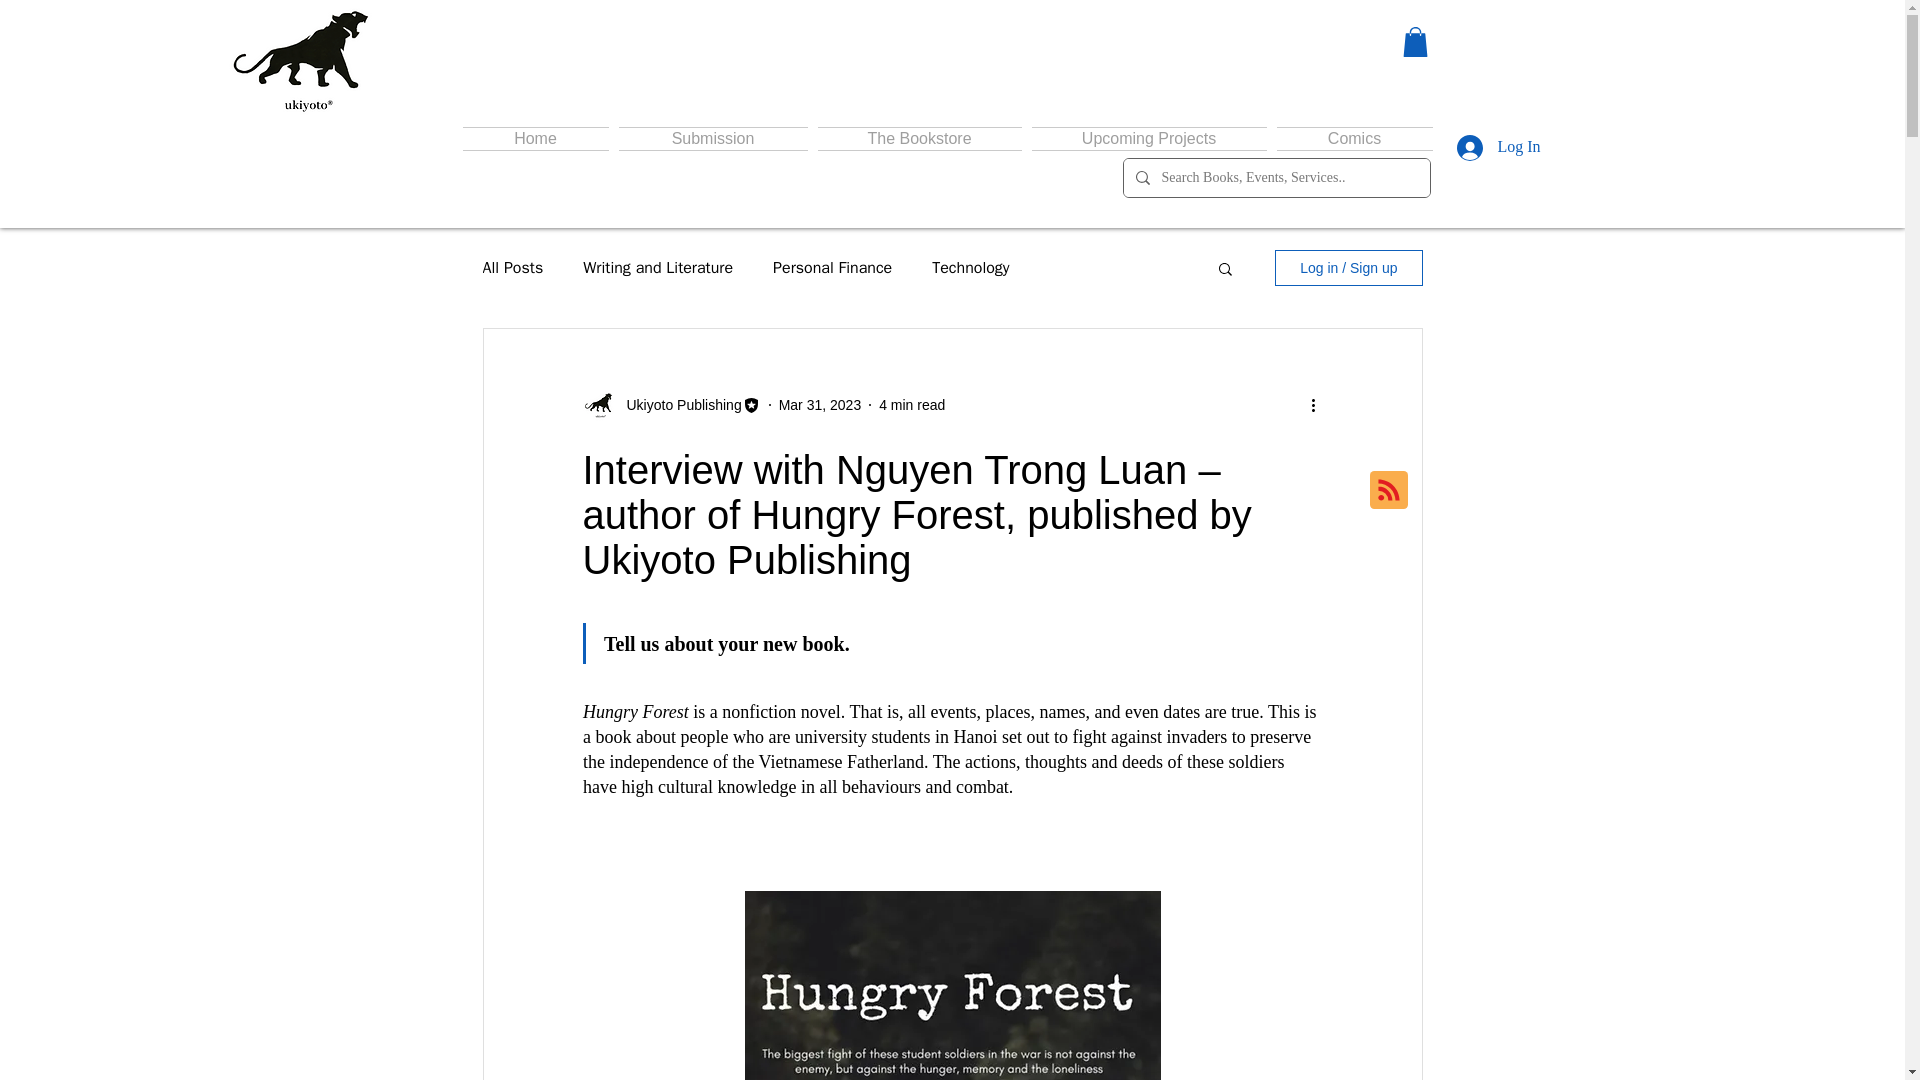 The width and height of the screenshot is (1920, 1080). Describe the element at coordinates (912, 404) in the screenshot. I see `4 min read` at that location.